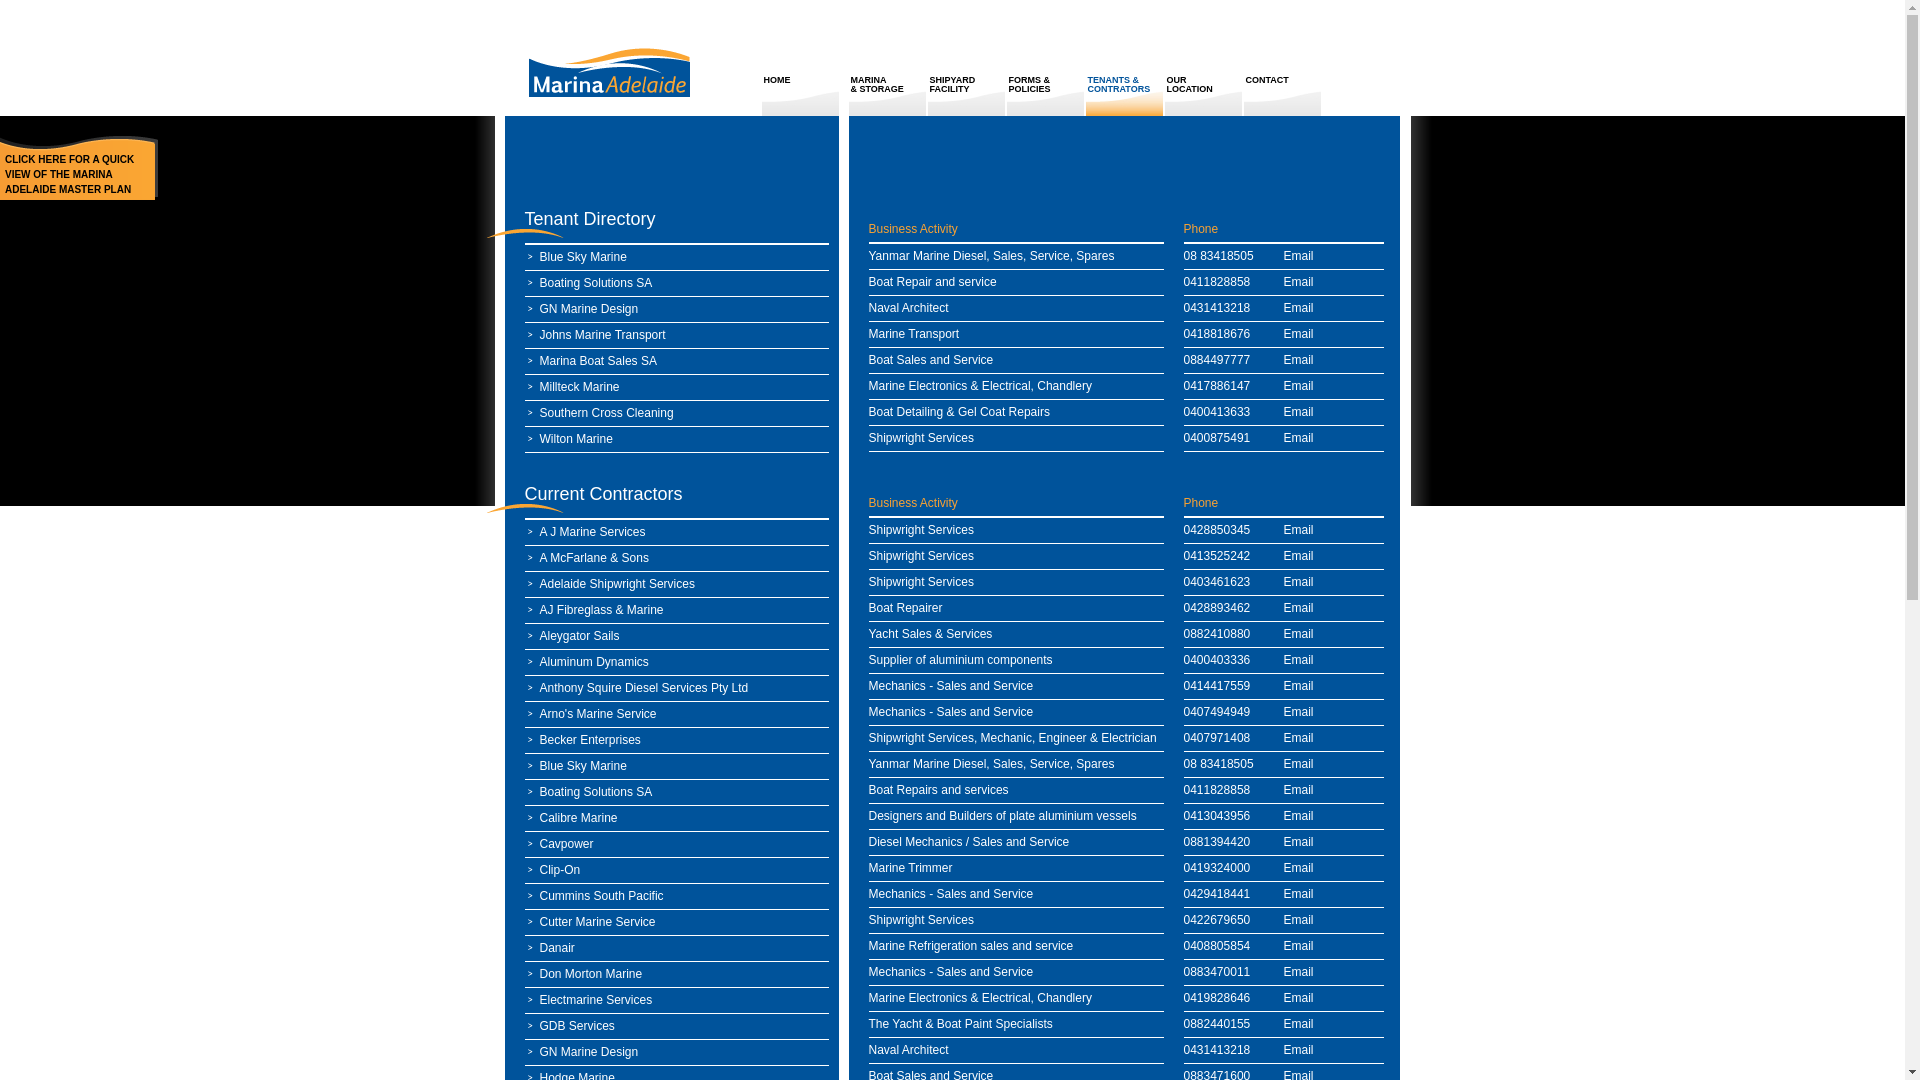 This screenshot has width=1920, height=1080. Describe the element at coordinates (1299, 386) in the screenshot. I see `Email` at that location.